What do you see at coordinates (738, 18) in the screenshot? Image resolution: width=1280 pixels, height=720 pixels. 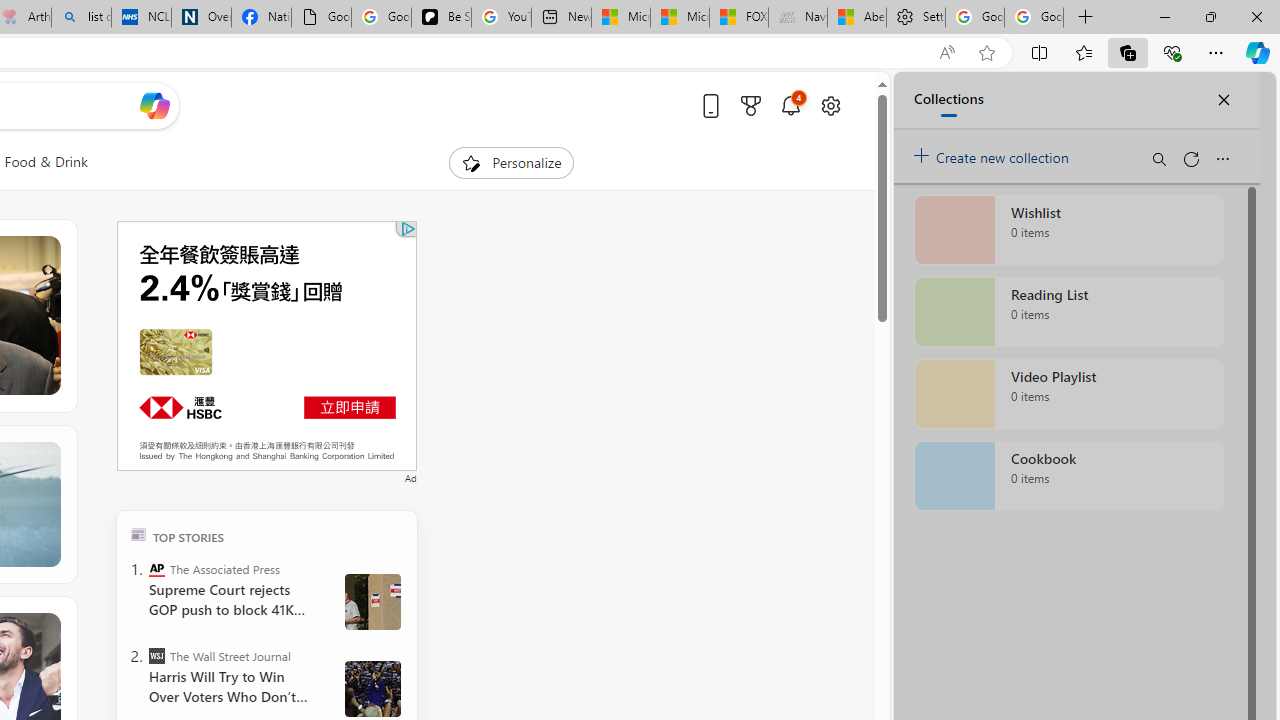 I see `FOX News - MSN` at bounding box center [738, 18].